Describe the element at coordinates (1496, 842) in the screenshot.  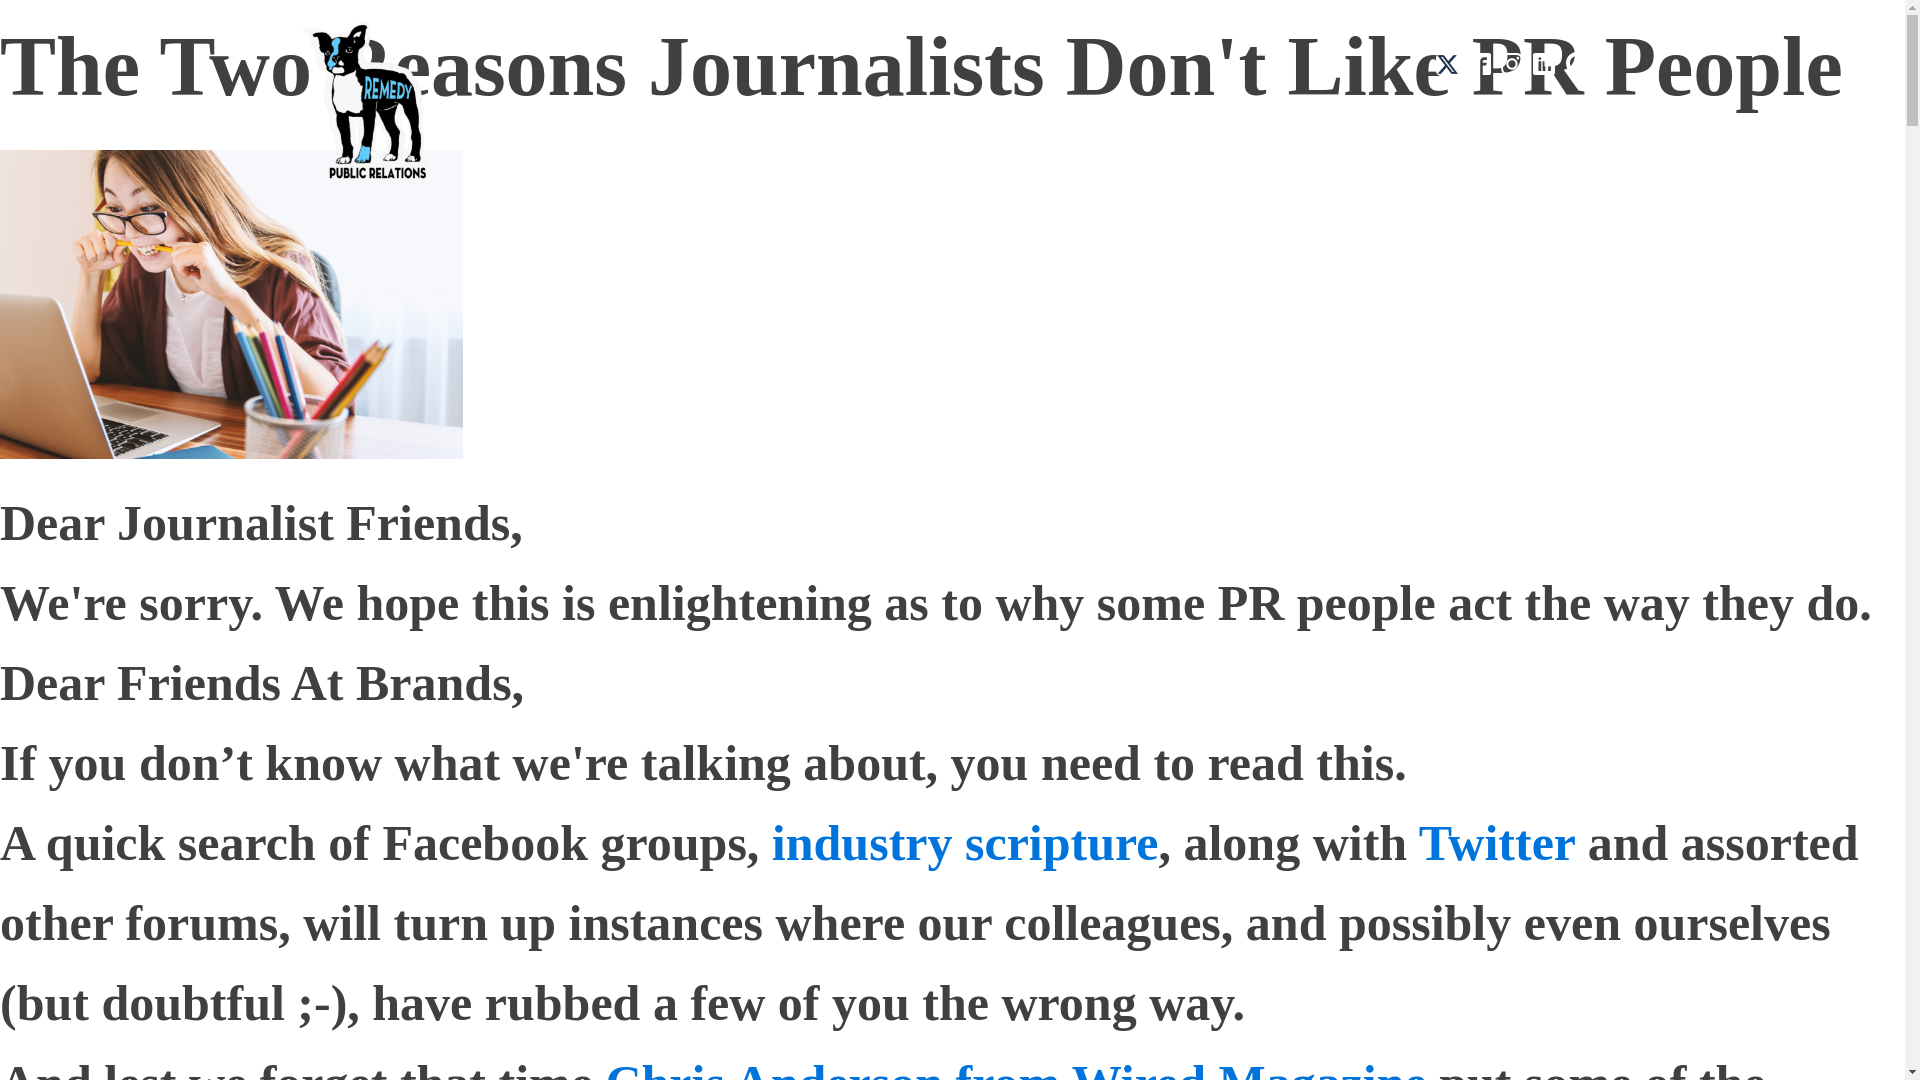
I see `Twitter` at that location.